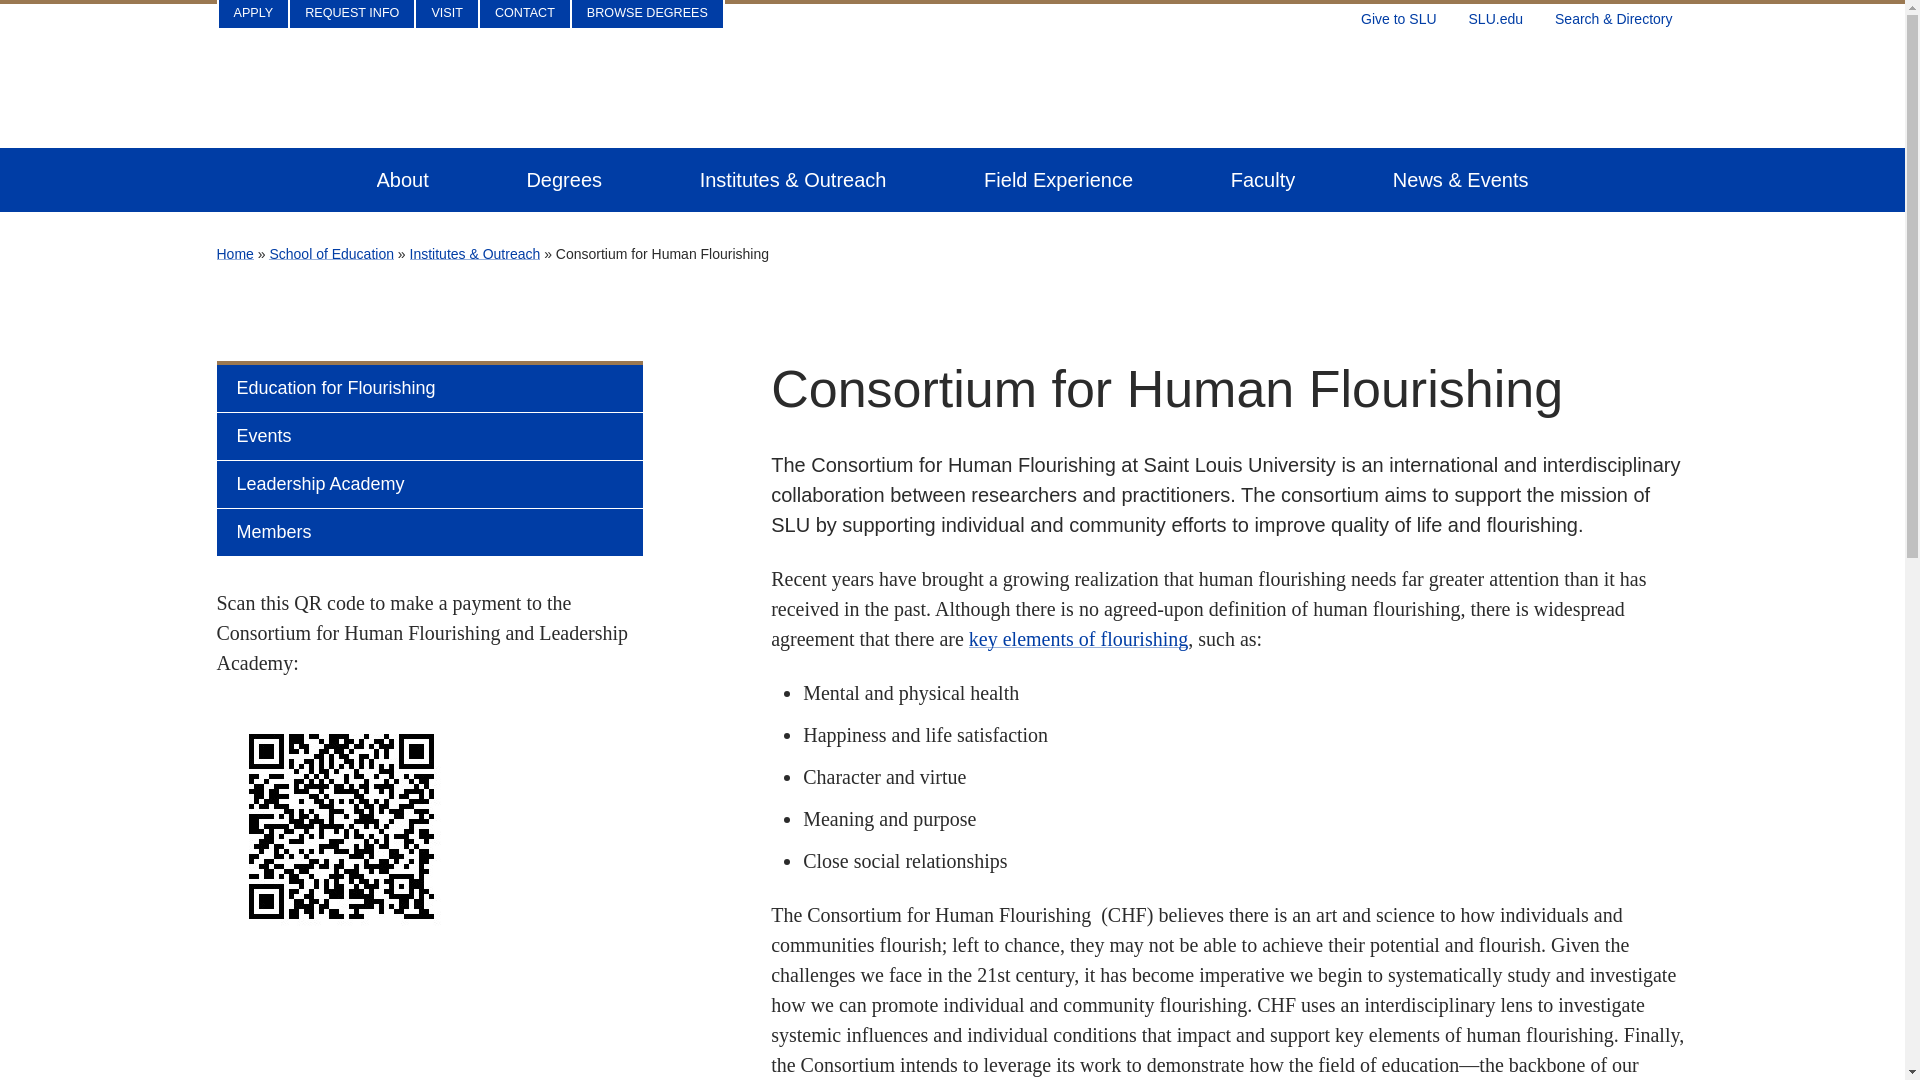 This screenshot has height=1080, width=1920. What do you see at coordinates (1495, 14) in the screenshot?
I see `SLU.edu` at bounding box center [1495, 14].